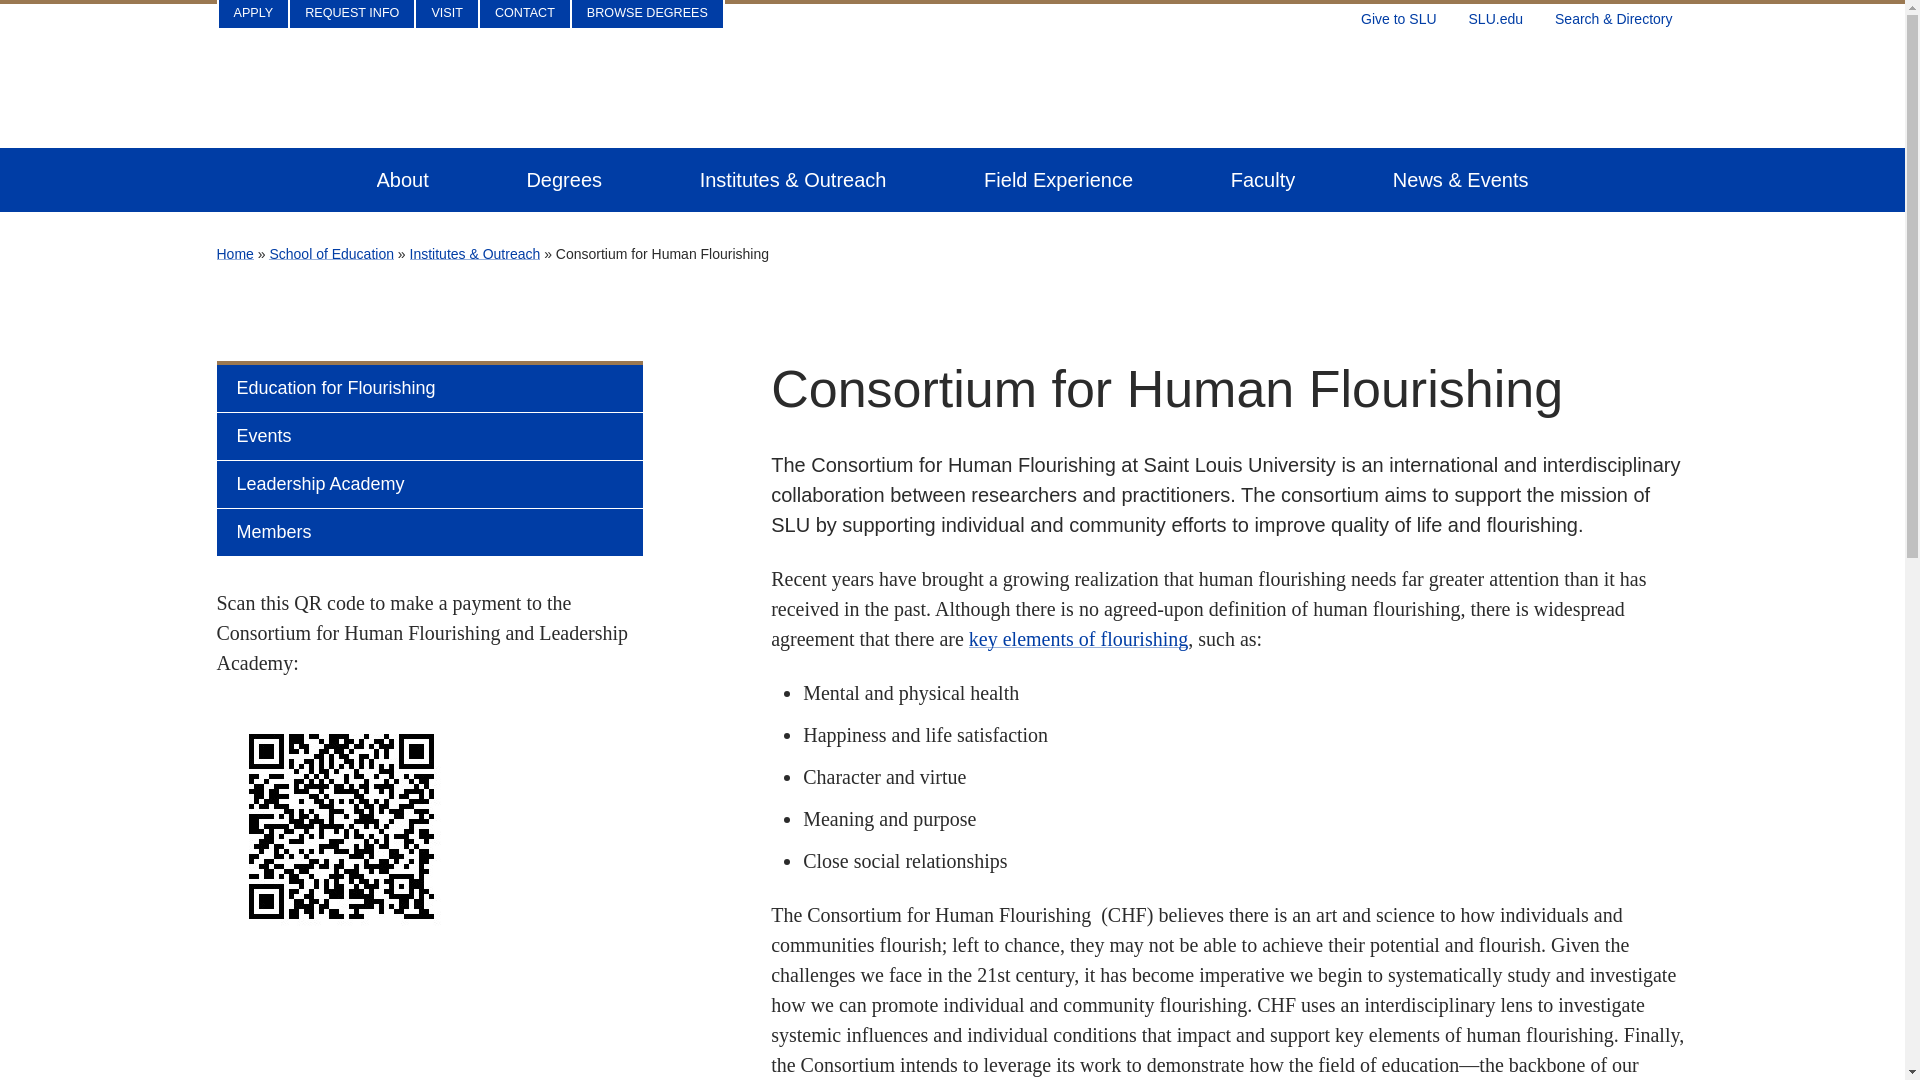 This screenshot has height=1080, width=1920. What do you see at coordinates (1495, 14) in the screenshot?
I see `SLU.edu` at bounding box center [1495, 14].